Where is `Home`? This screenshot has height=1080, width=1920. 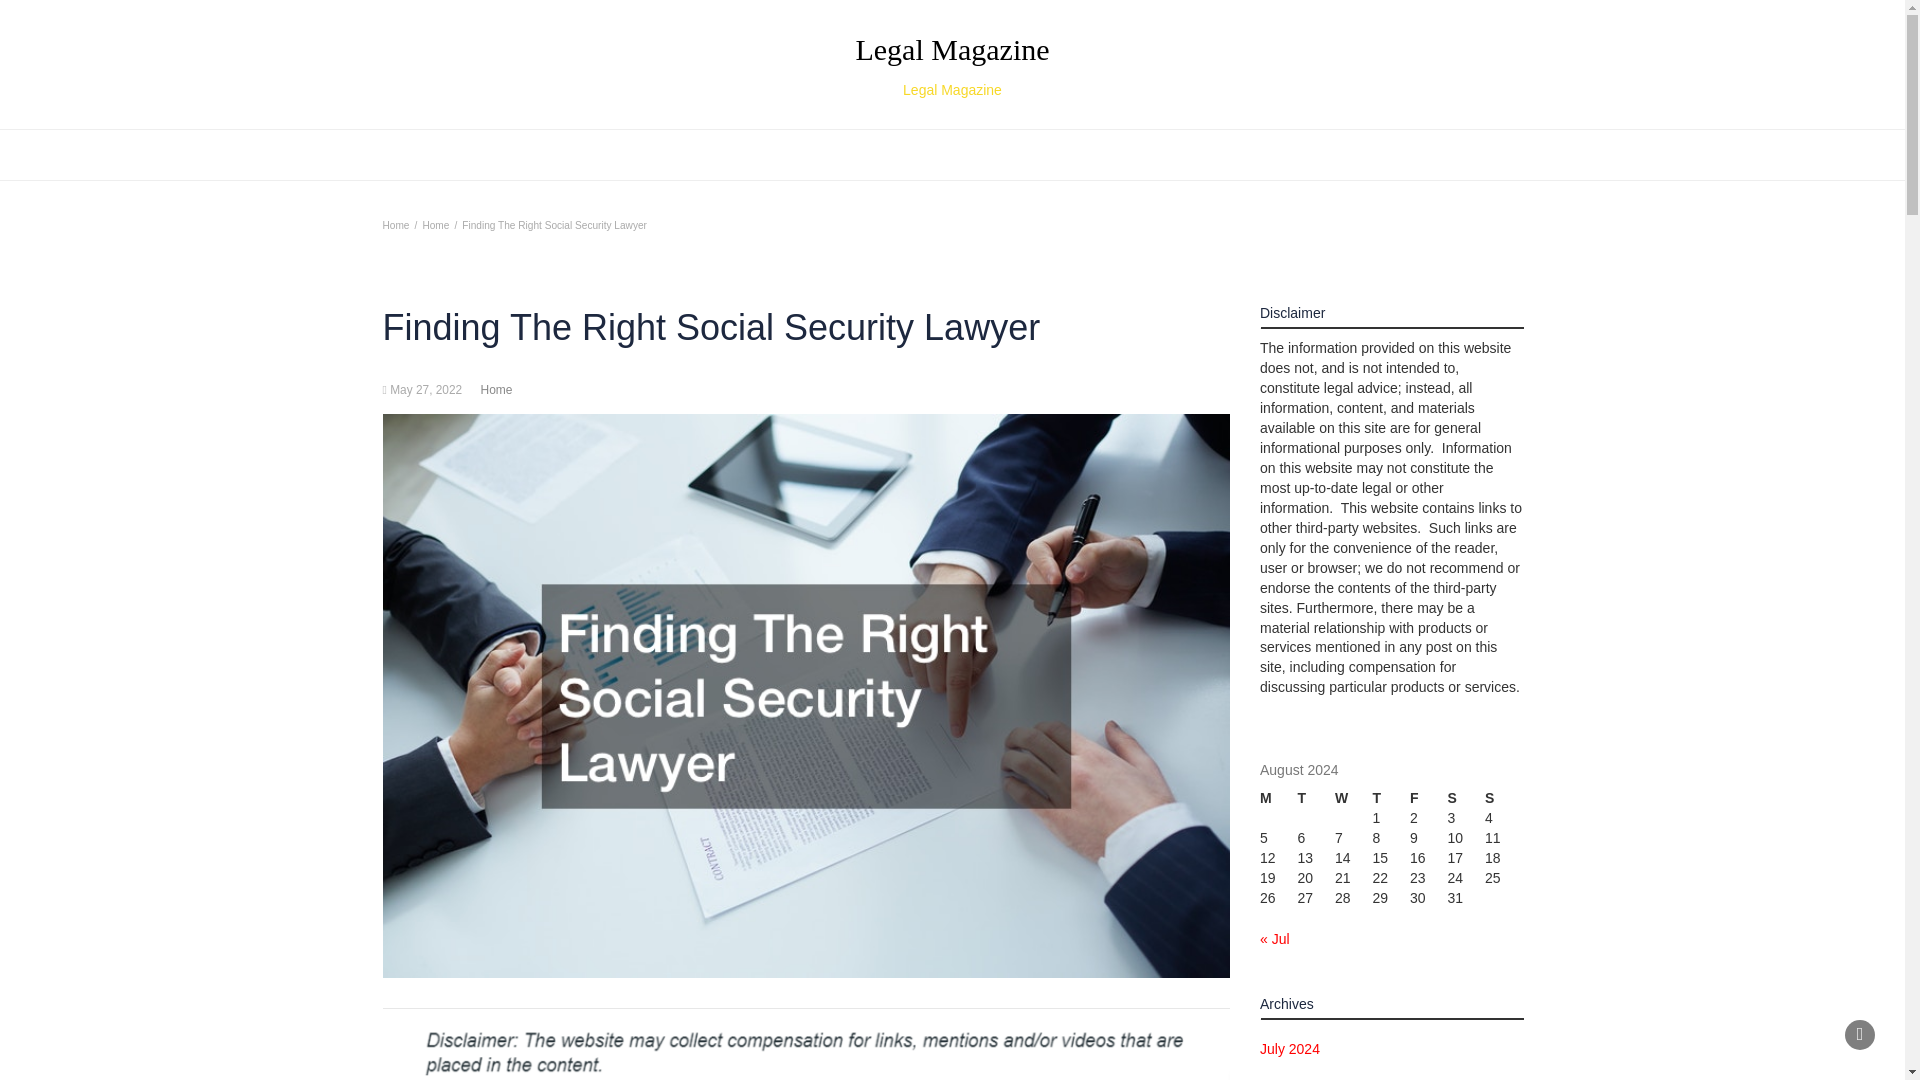 Home is located at coordinates (952, 64).